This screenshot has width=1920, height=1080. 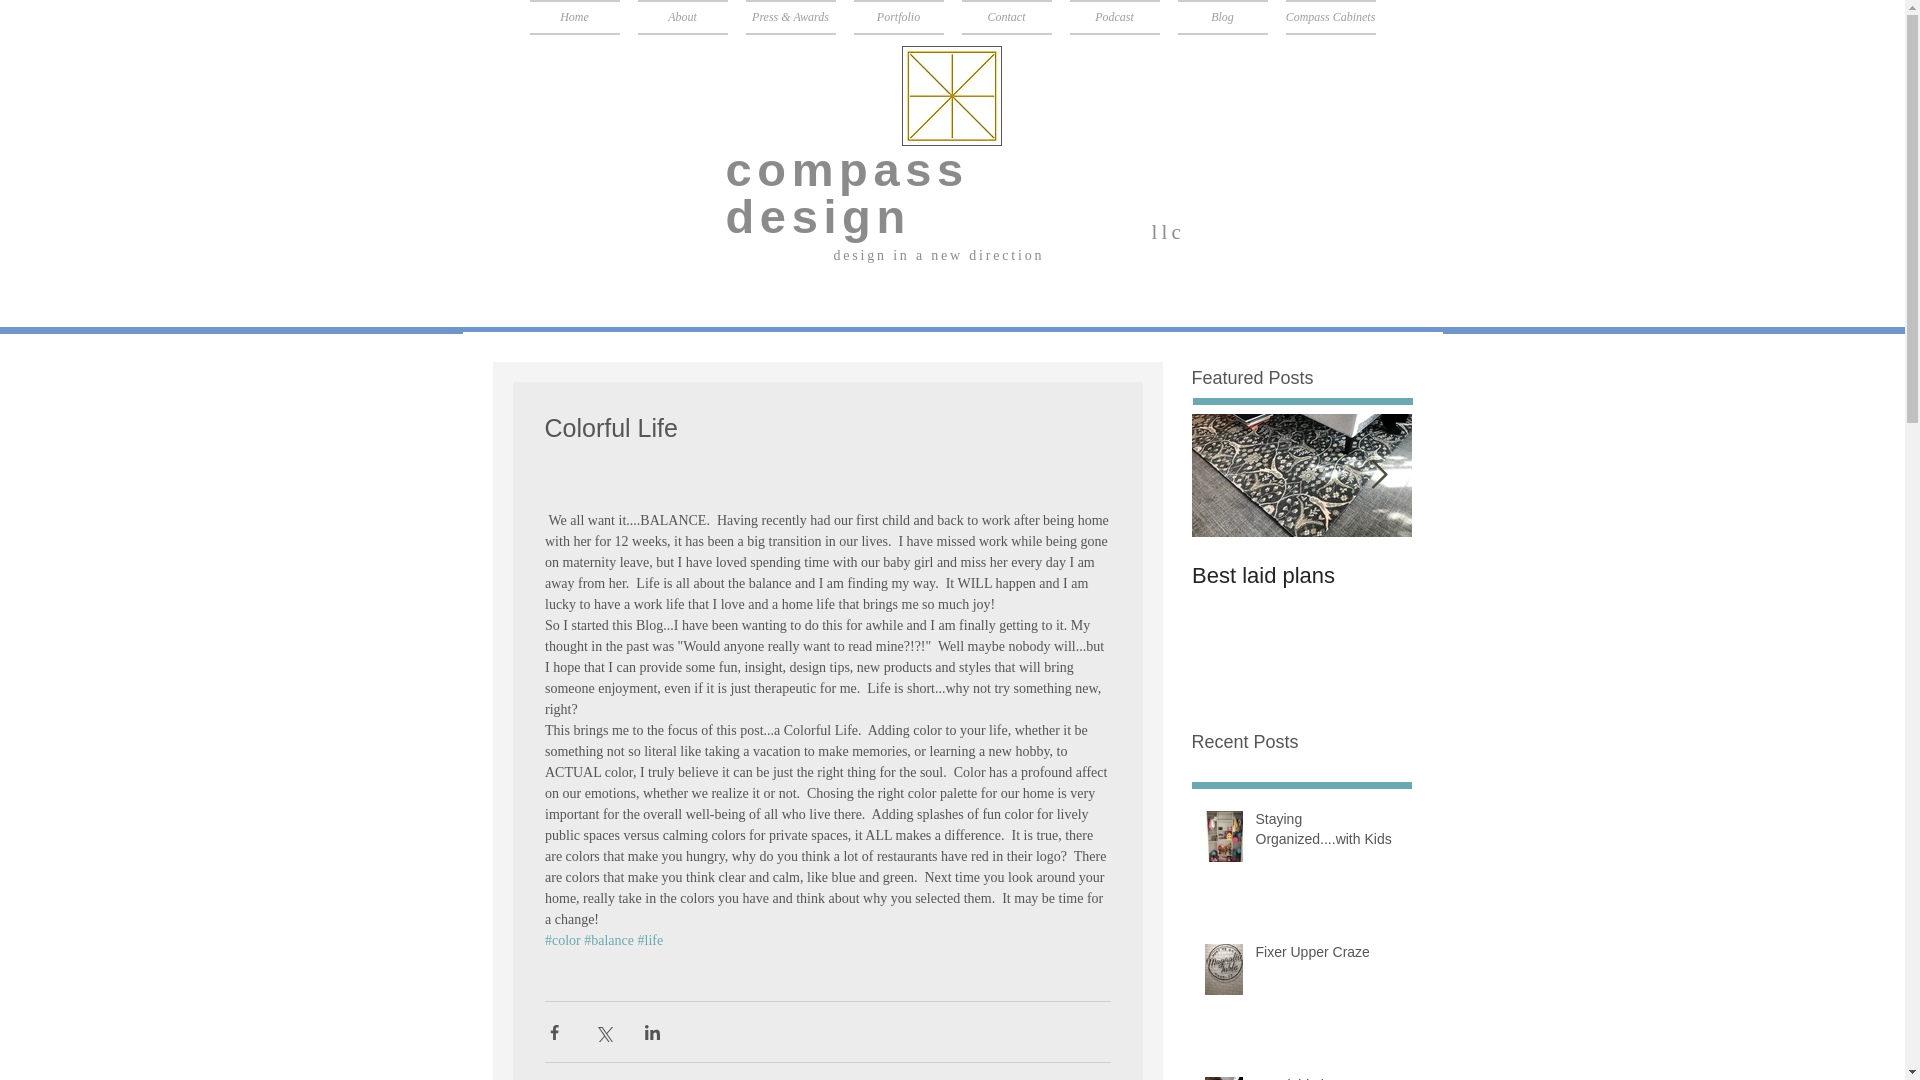 I want to click on Show House time again!, so click(x=1522, y=588).